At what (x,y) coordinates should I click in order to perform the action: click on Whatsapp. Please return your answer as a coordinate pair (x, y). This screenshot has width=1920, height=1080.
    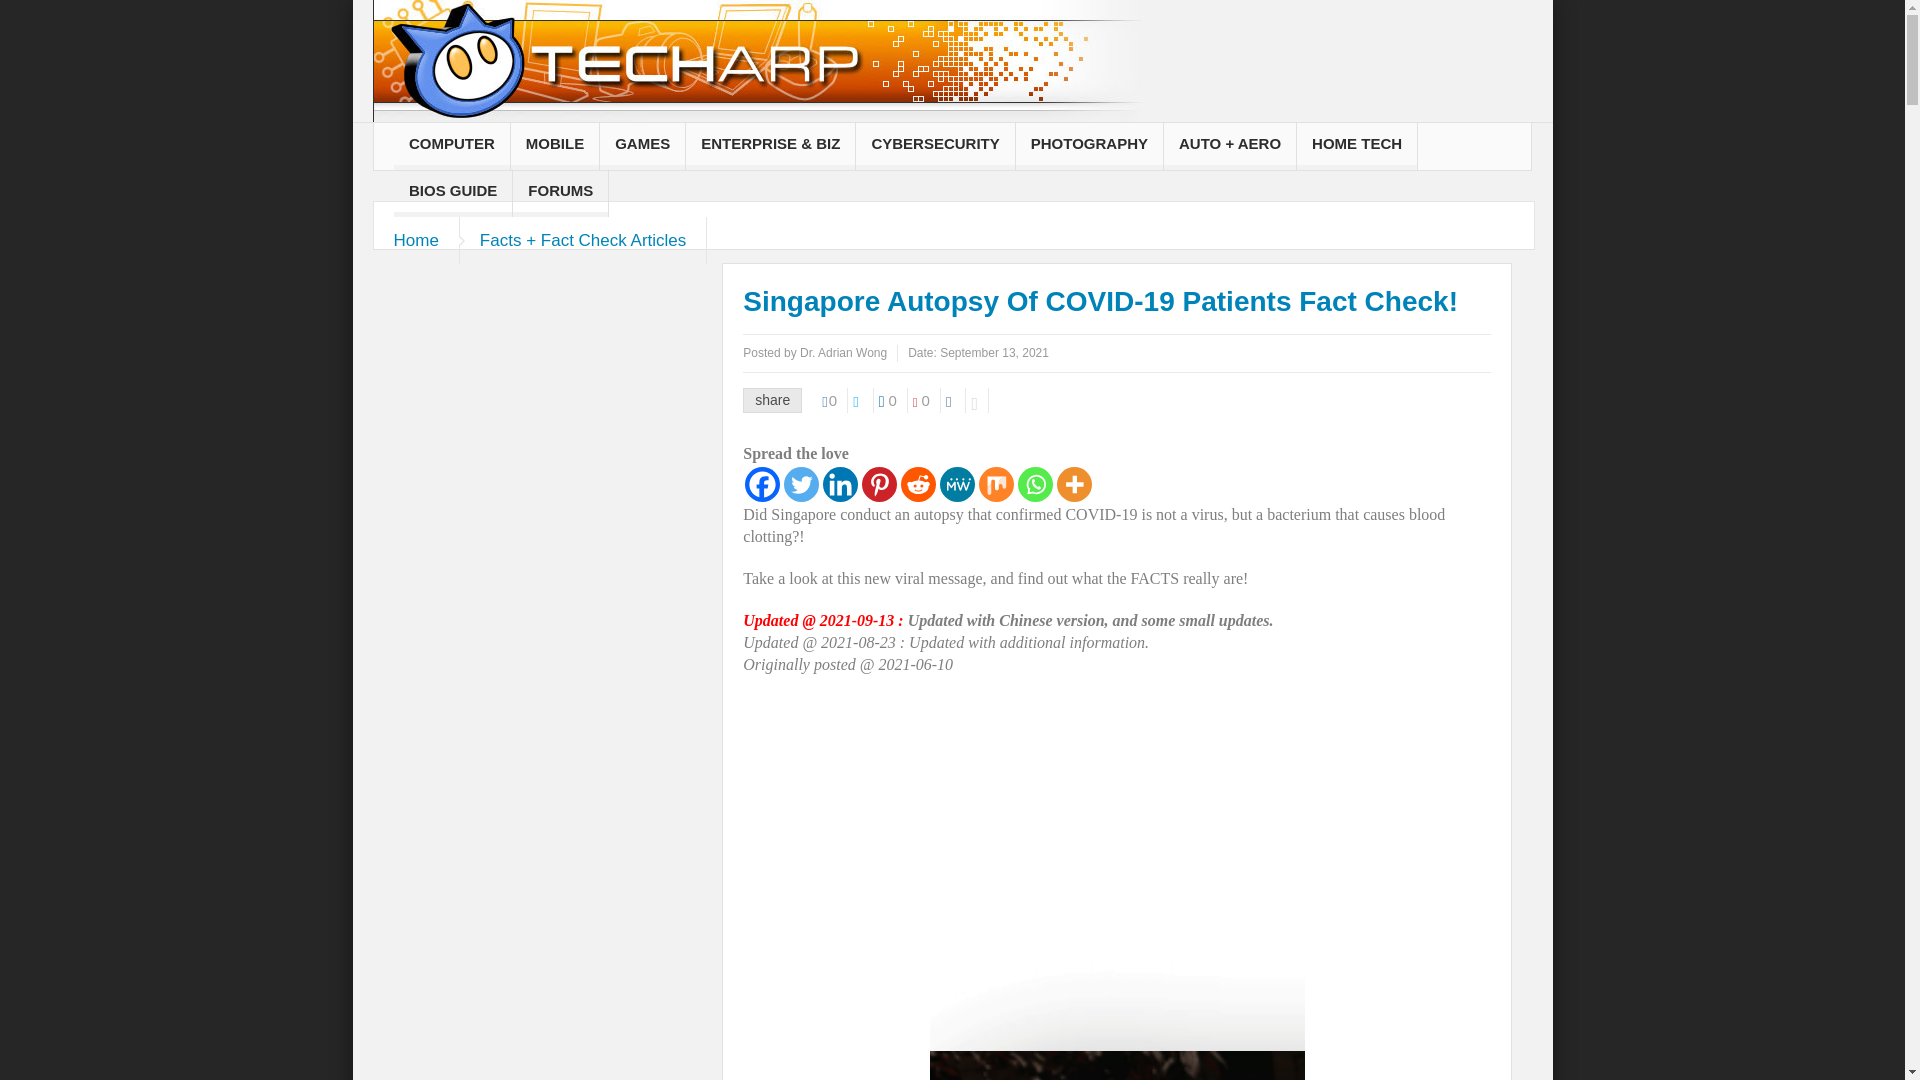
    Looking at the image, I should click on (1034, 484).